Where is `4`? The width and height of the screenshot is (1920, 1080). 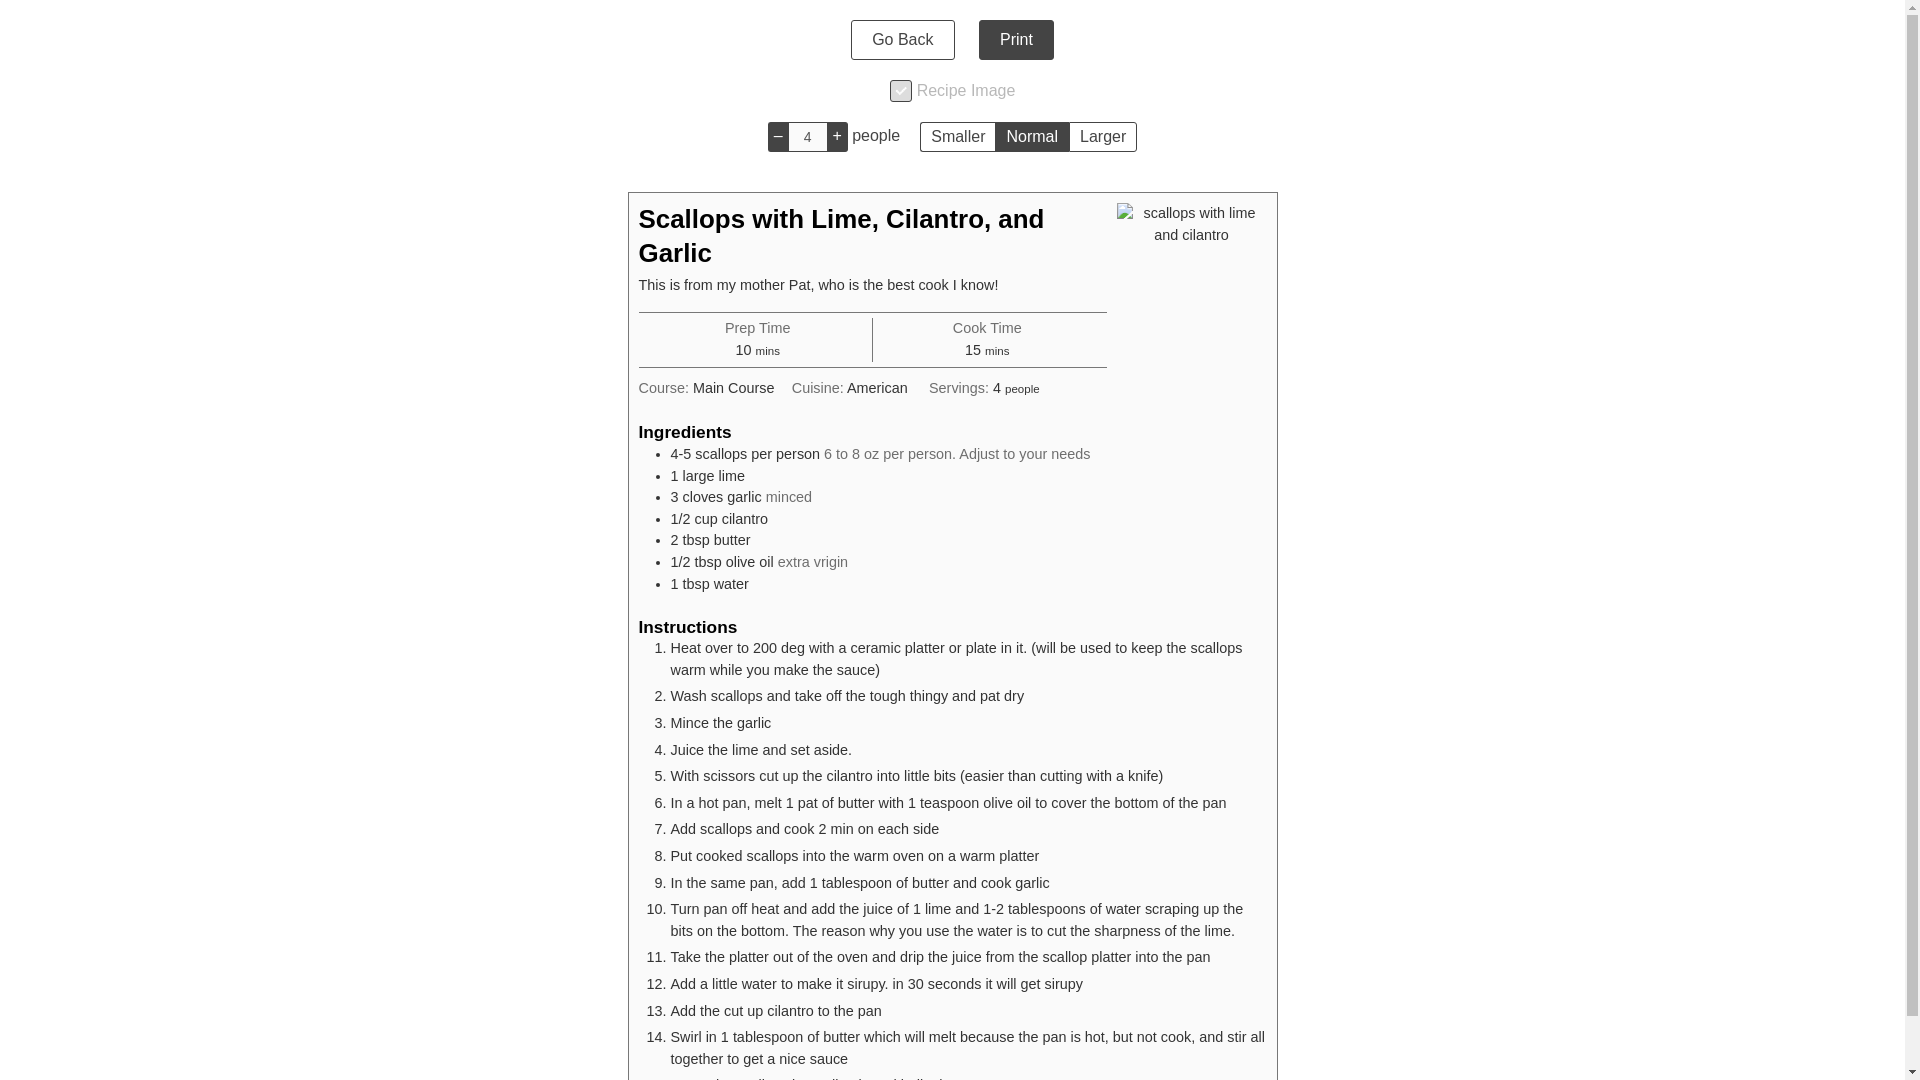 4 is located at coordinates (807, 137).